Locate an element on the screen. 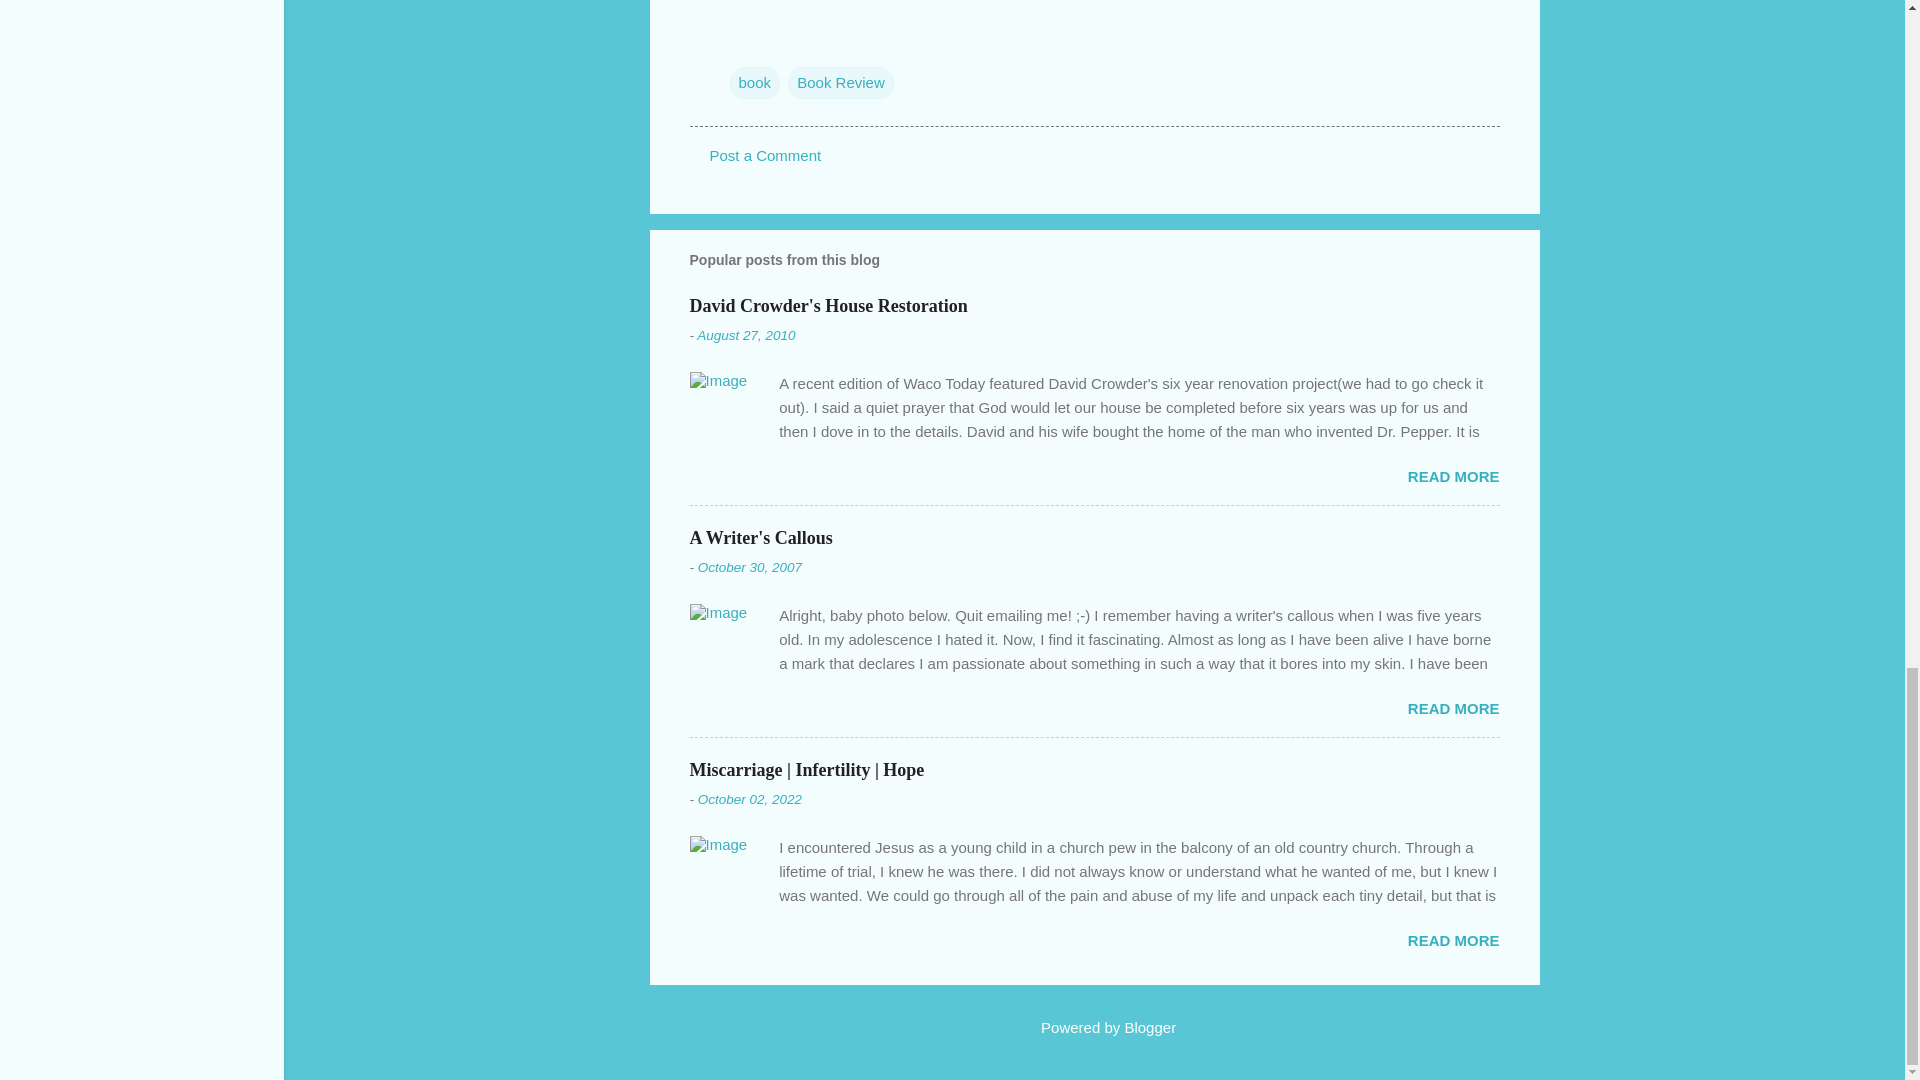 This screenshot has height=1080, width=1920. Email Post is located at coordinates (742, 42).